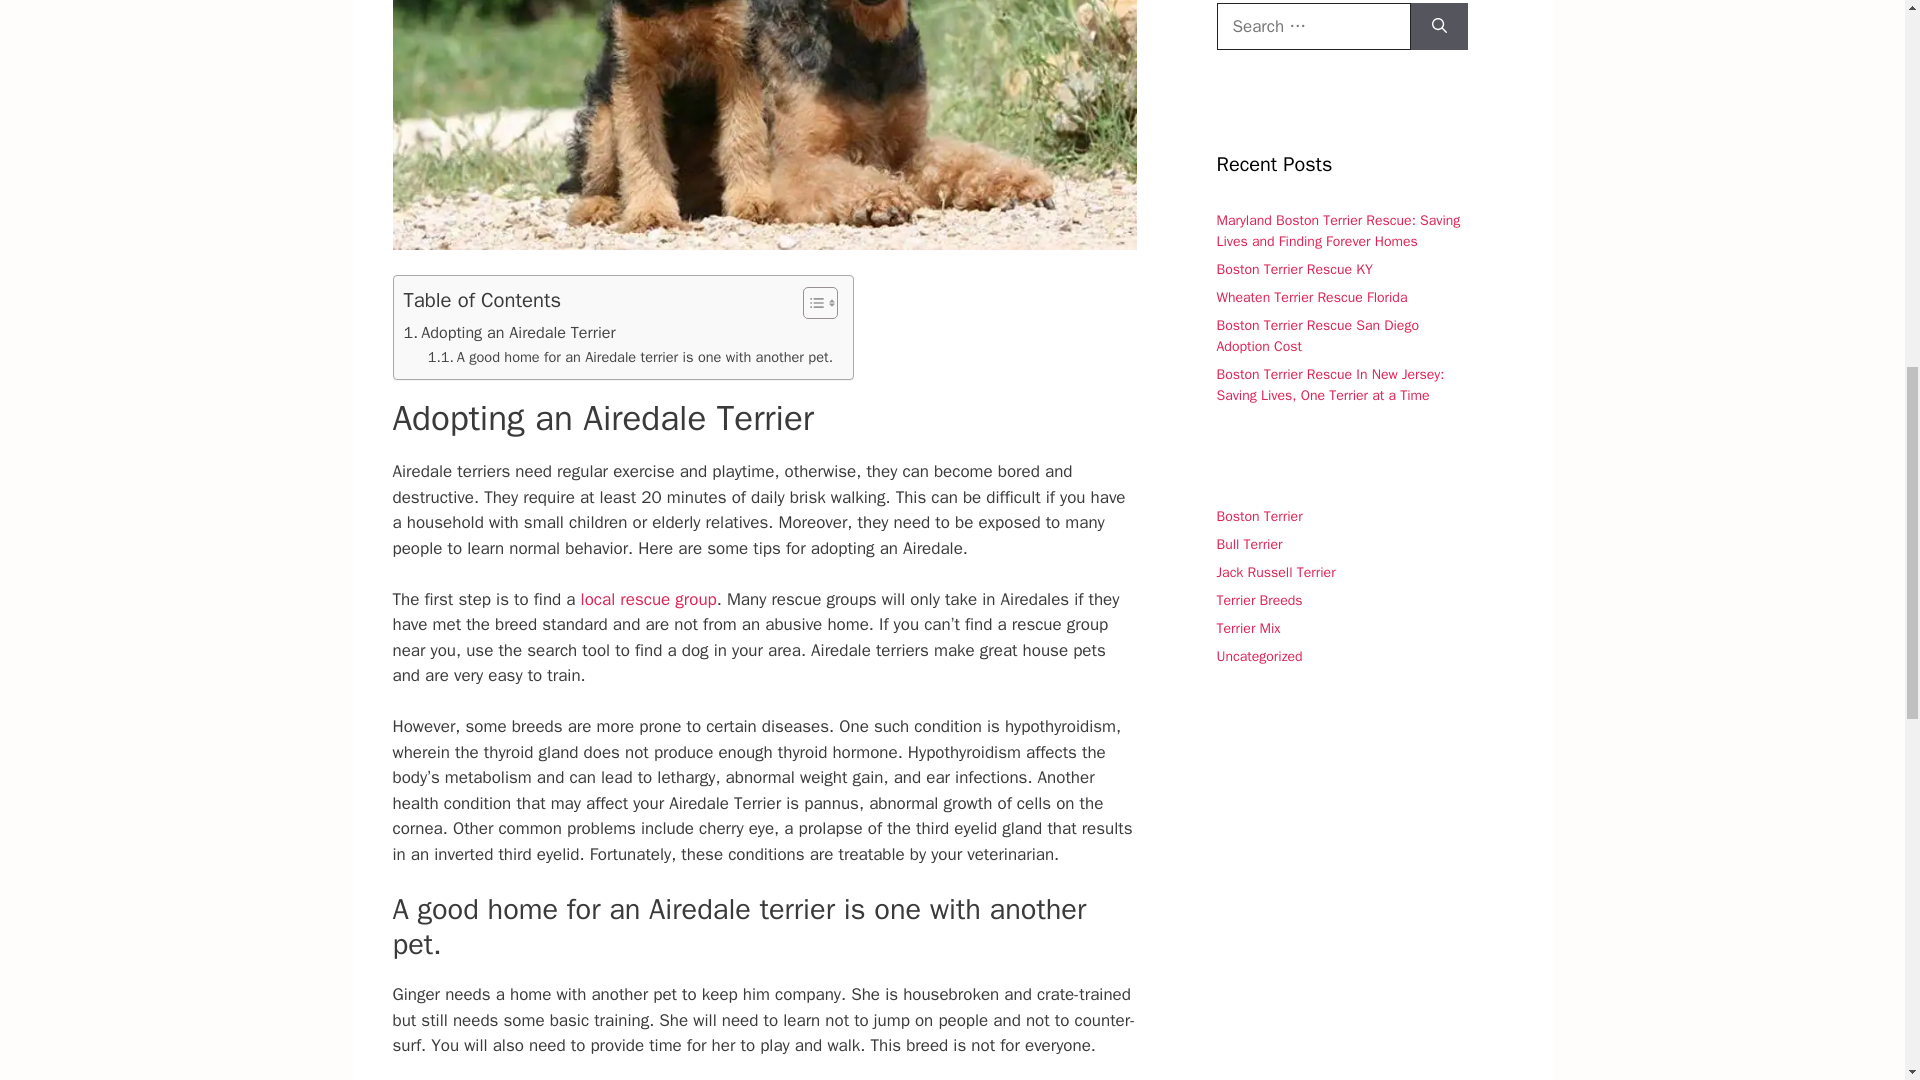 Image resolution: width=1920 pixels, height=1080 pixels. Describe the element at coordinates (510, 332) in the screenshot. I see `Adopting an Airedale Terrier` at that location.